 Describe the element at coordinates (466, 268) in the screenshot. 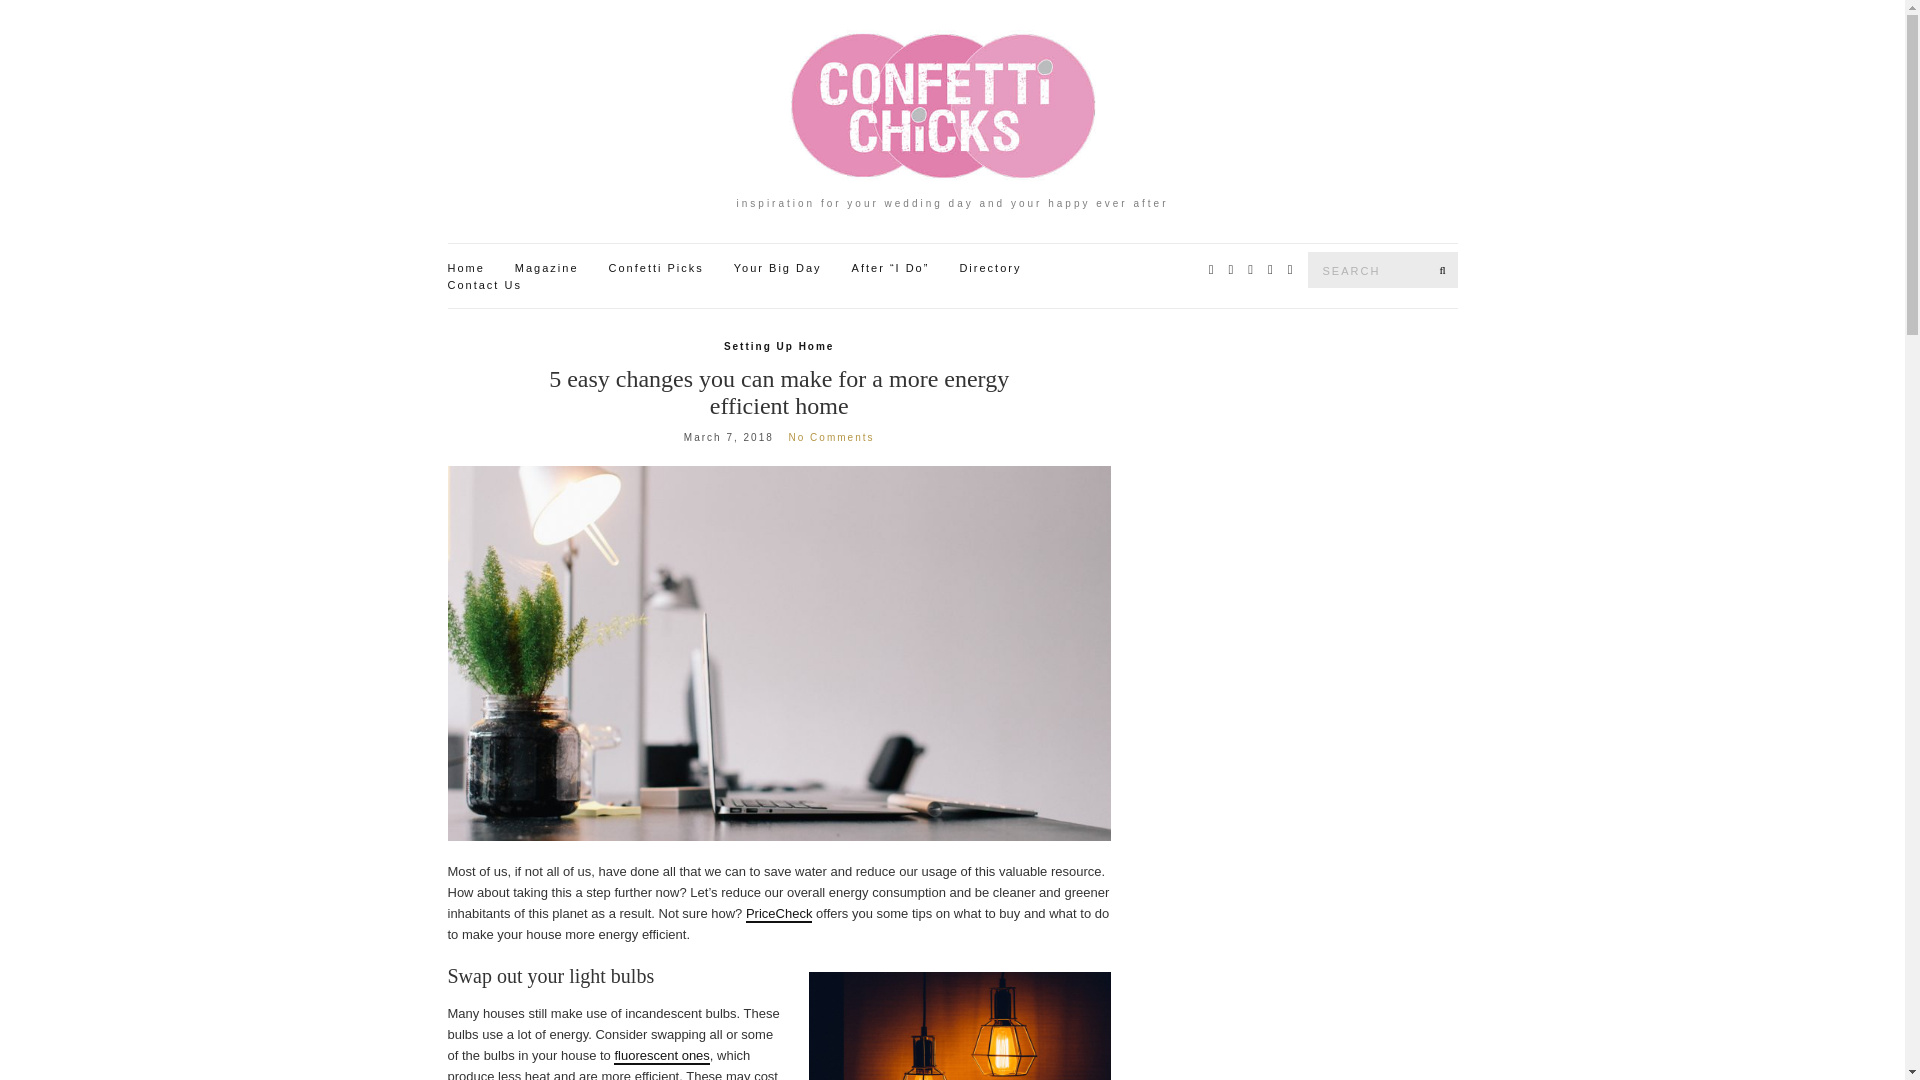

I see `Home` at that location.